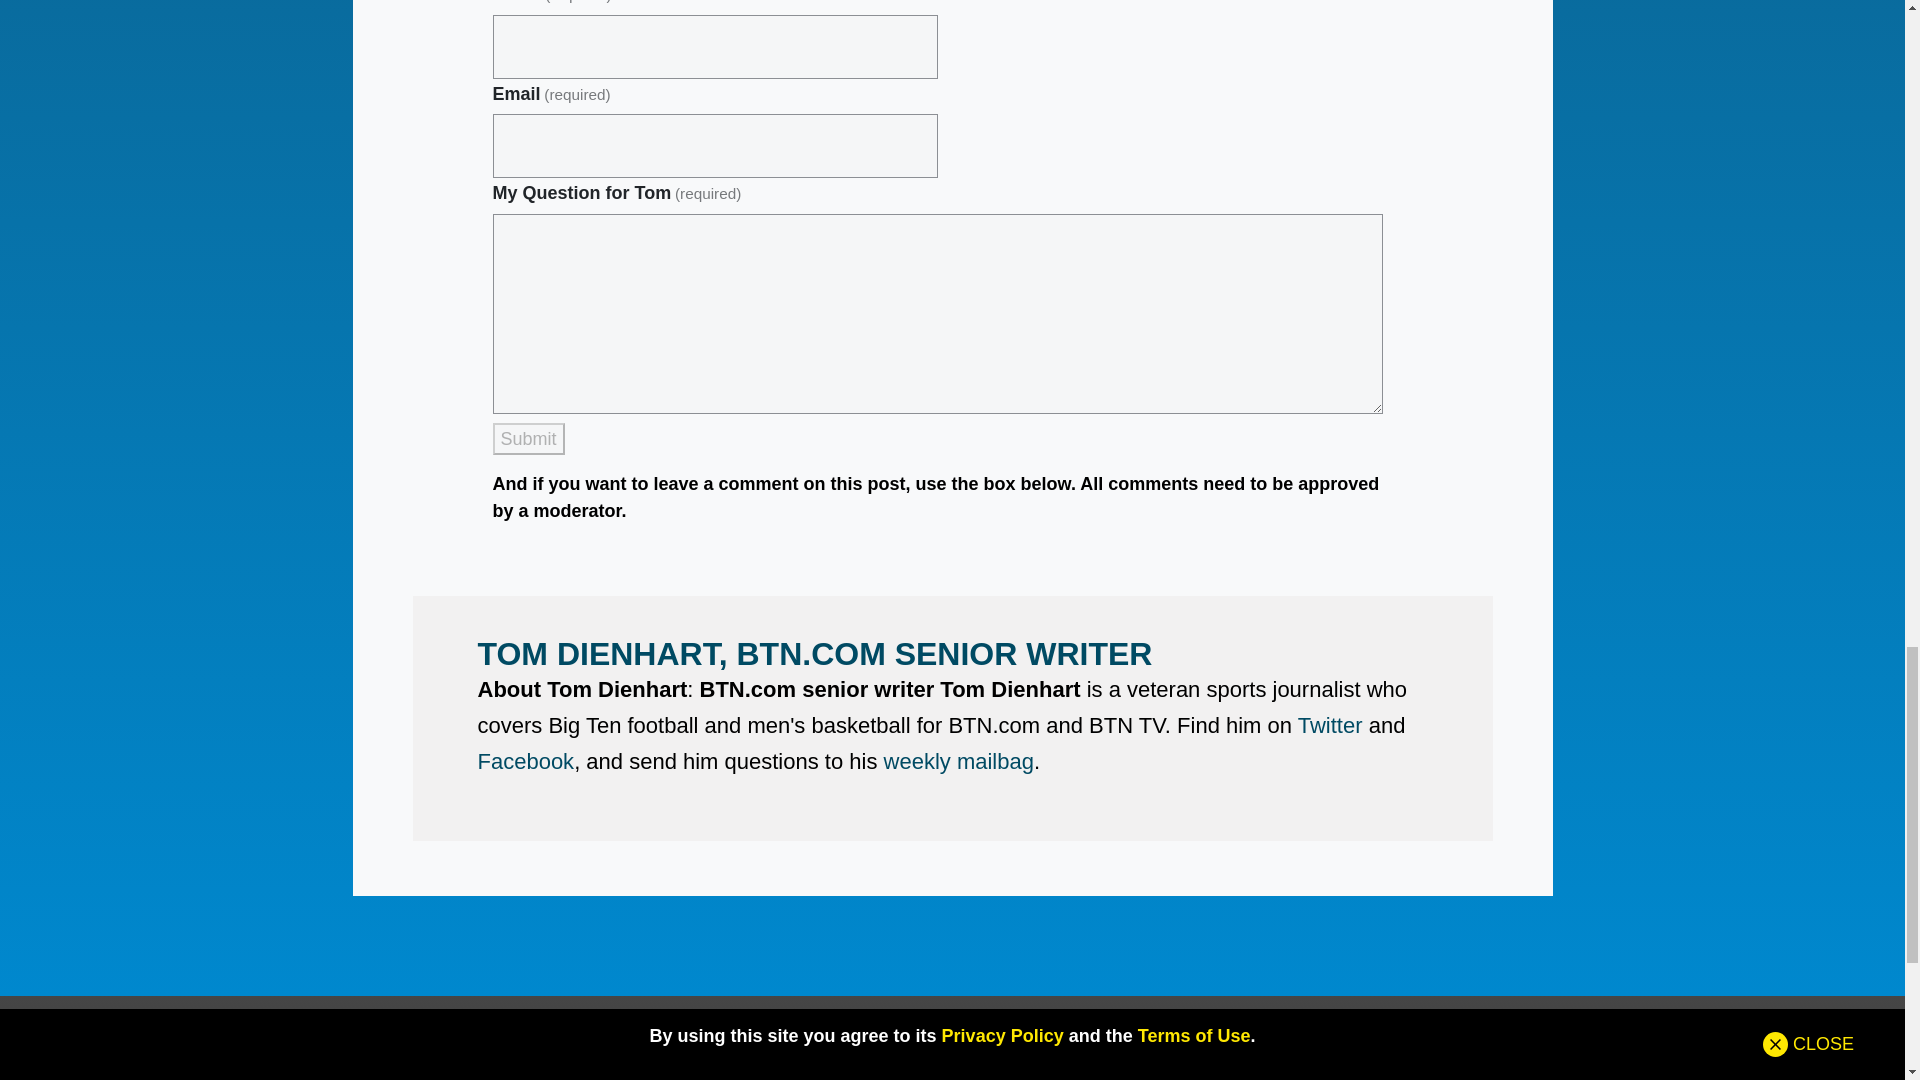 Image resolution: width=1920 pixels, height=1080 pixels. Describe the element at coordinates (432, 424) in the screenshot. I see `Careers` at that location.